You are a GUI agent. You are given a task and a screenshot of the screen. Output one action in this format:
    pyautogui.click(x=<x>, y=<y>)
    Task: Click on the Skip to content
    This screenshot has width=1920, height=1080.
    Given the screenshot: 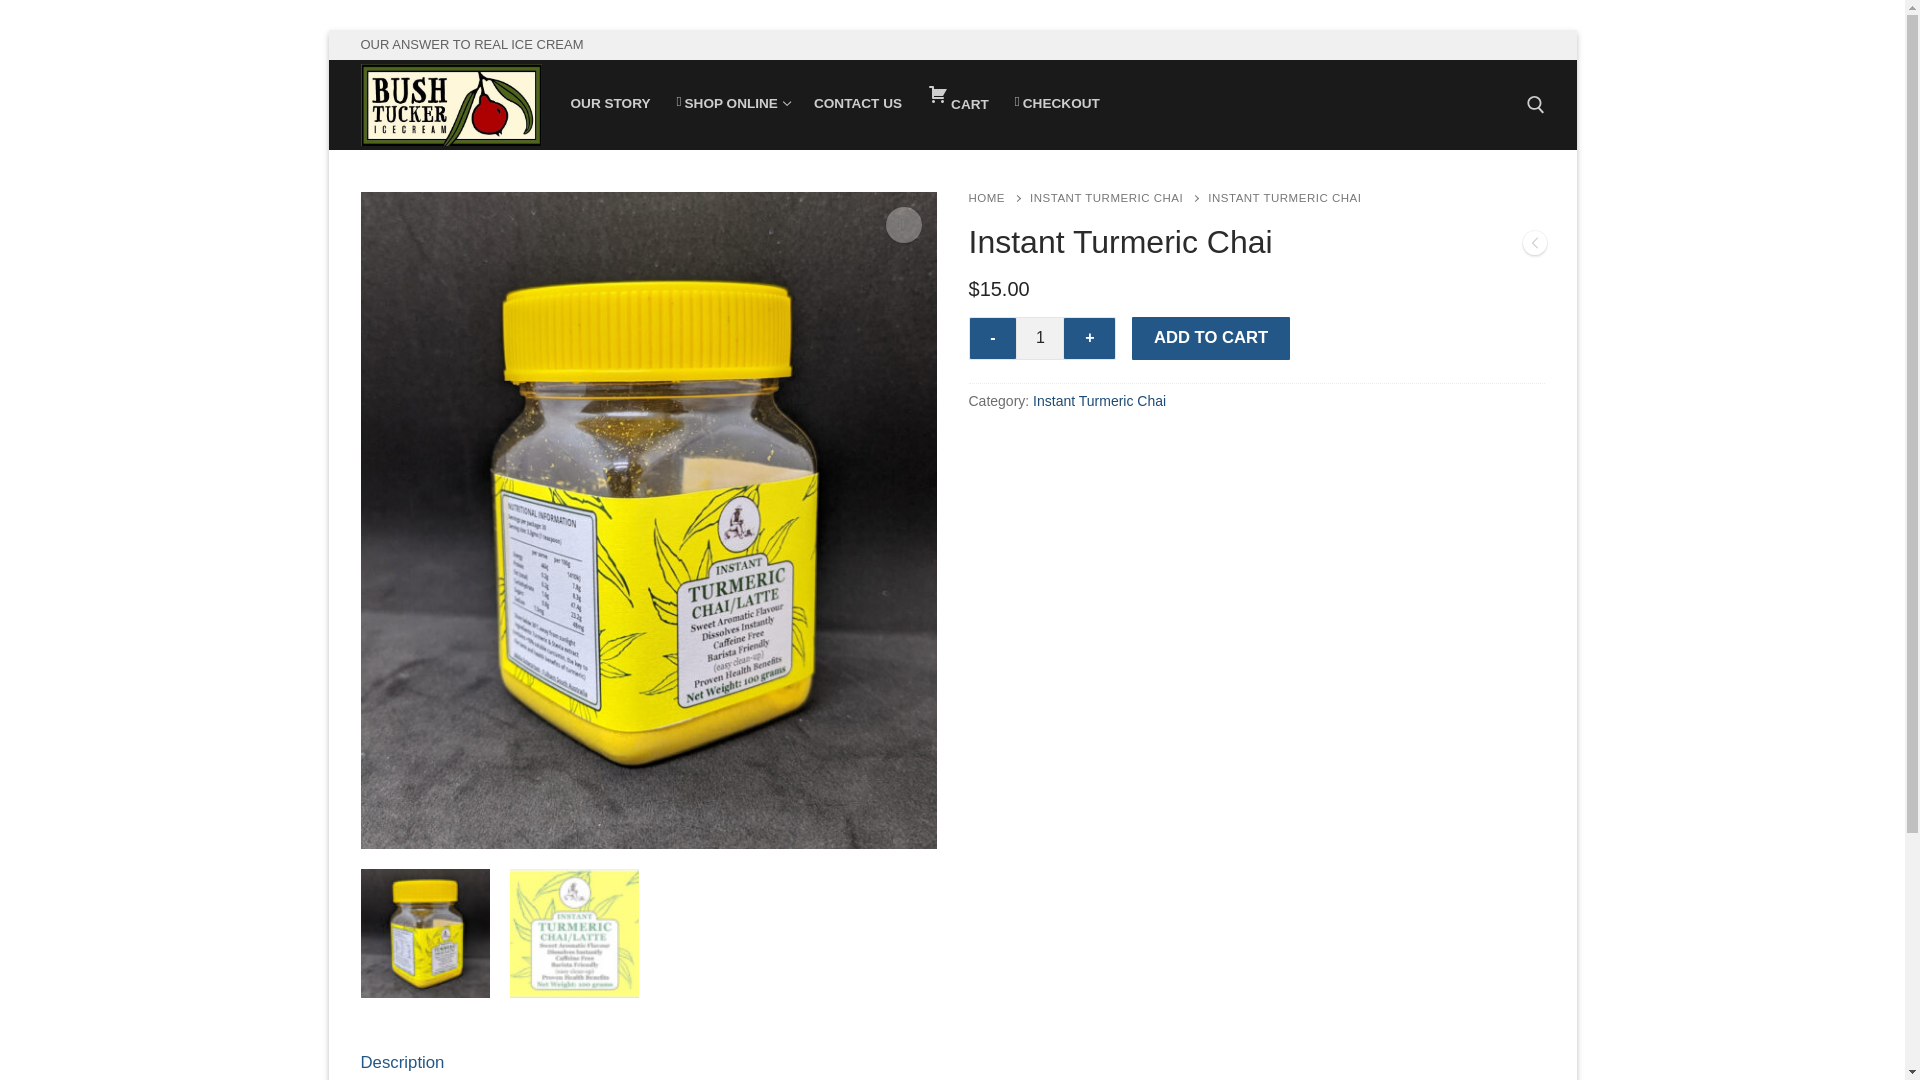 What is the action you would take?
    pyautogui.click(x=732, y=103)
    